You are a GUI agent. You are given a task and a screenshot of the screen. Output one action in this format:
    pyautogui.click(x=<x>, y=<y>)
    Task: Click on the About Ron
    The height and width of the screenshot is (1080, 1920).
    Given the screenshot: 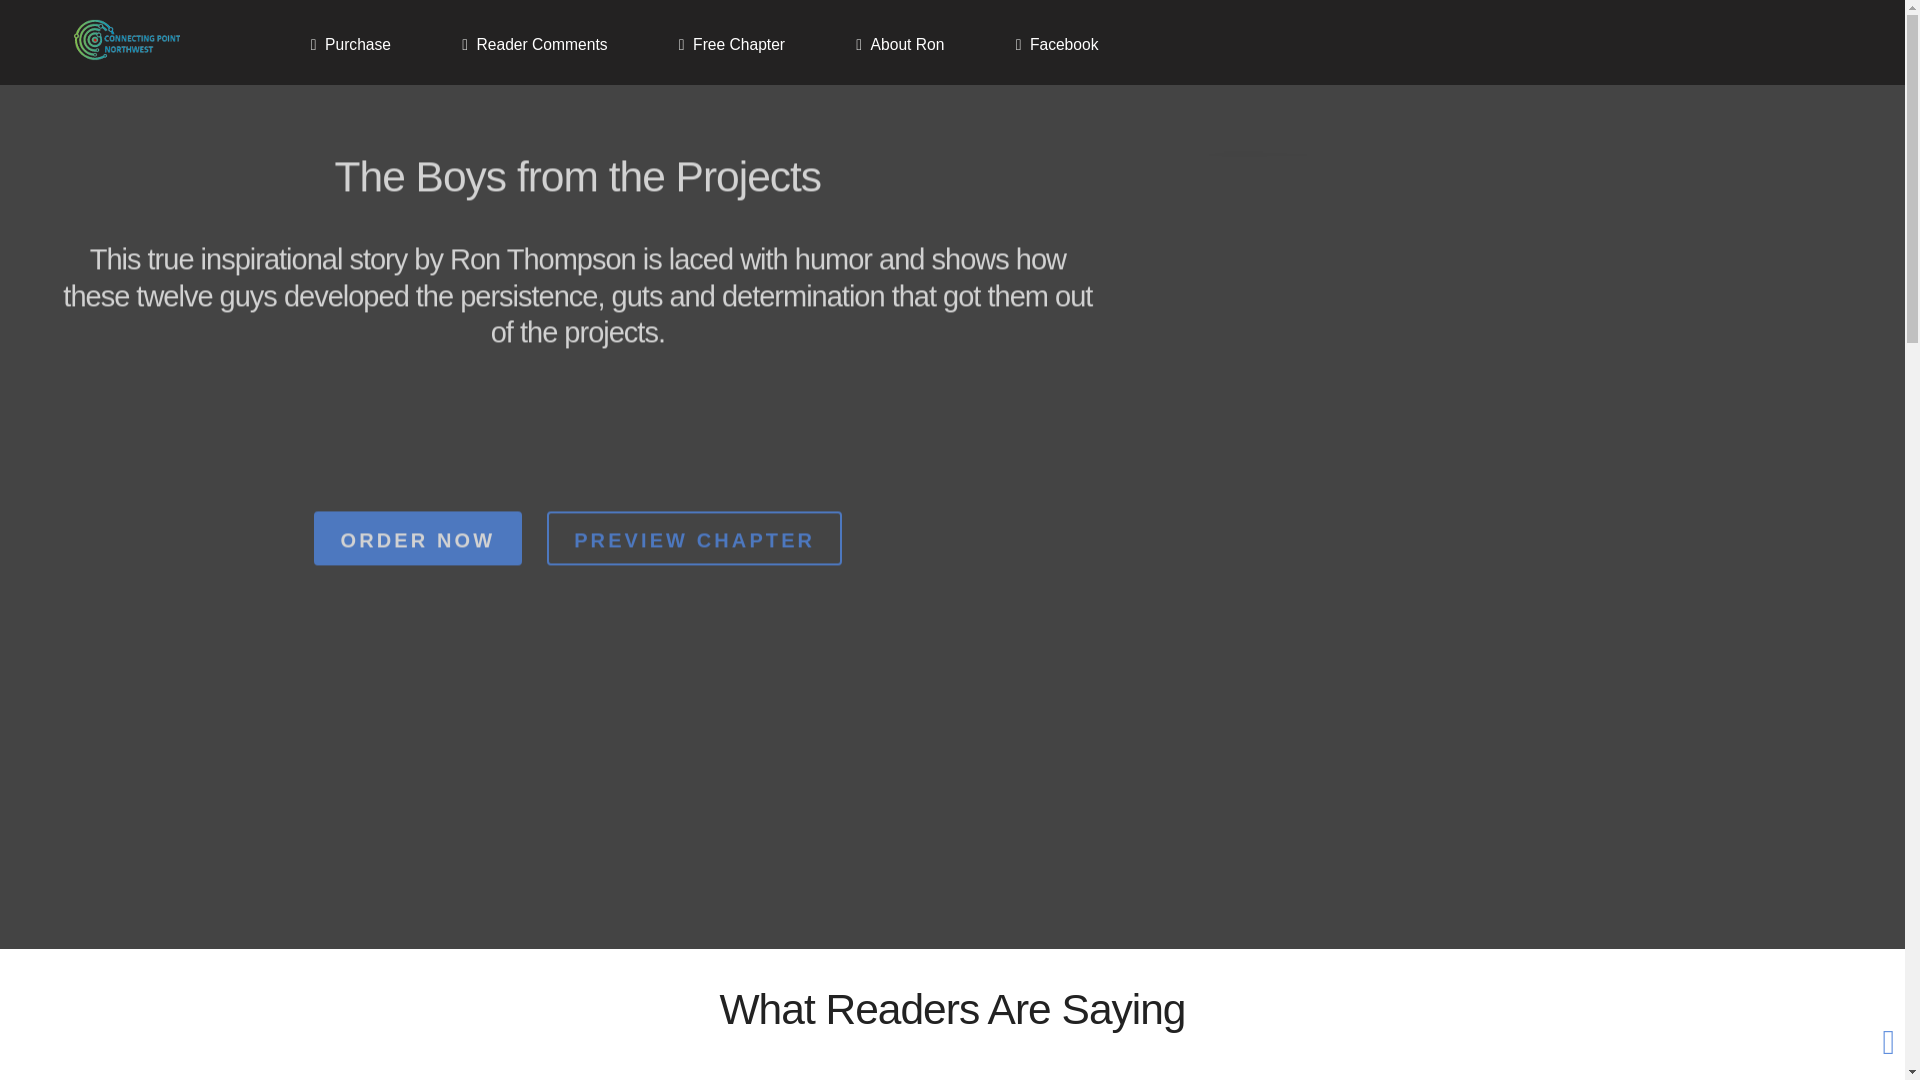 What is the action you would take?
    pyautogui.click(x=899, y=44)
    